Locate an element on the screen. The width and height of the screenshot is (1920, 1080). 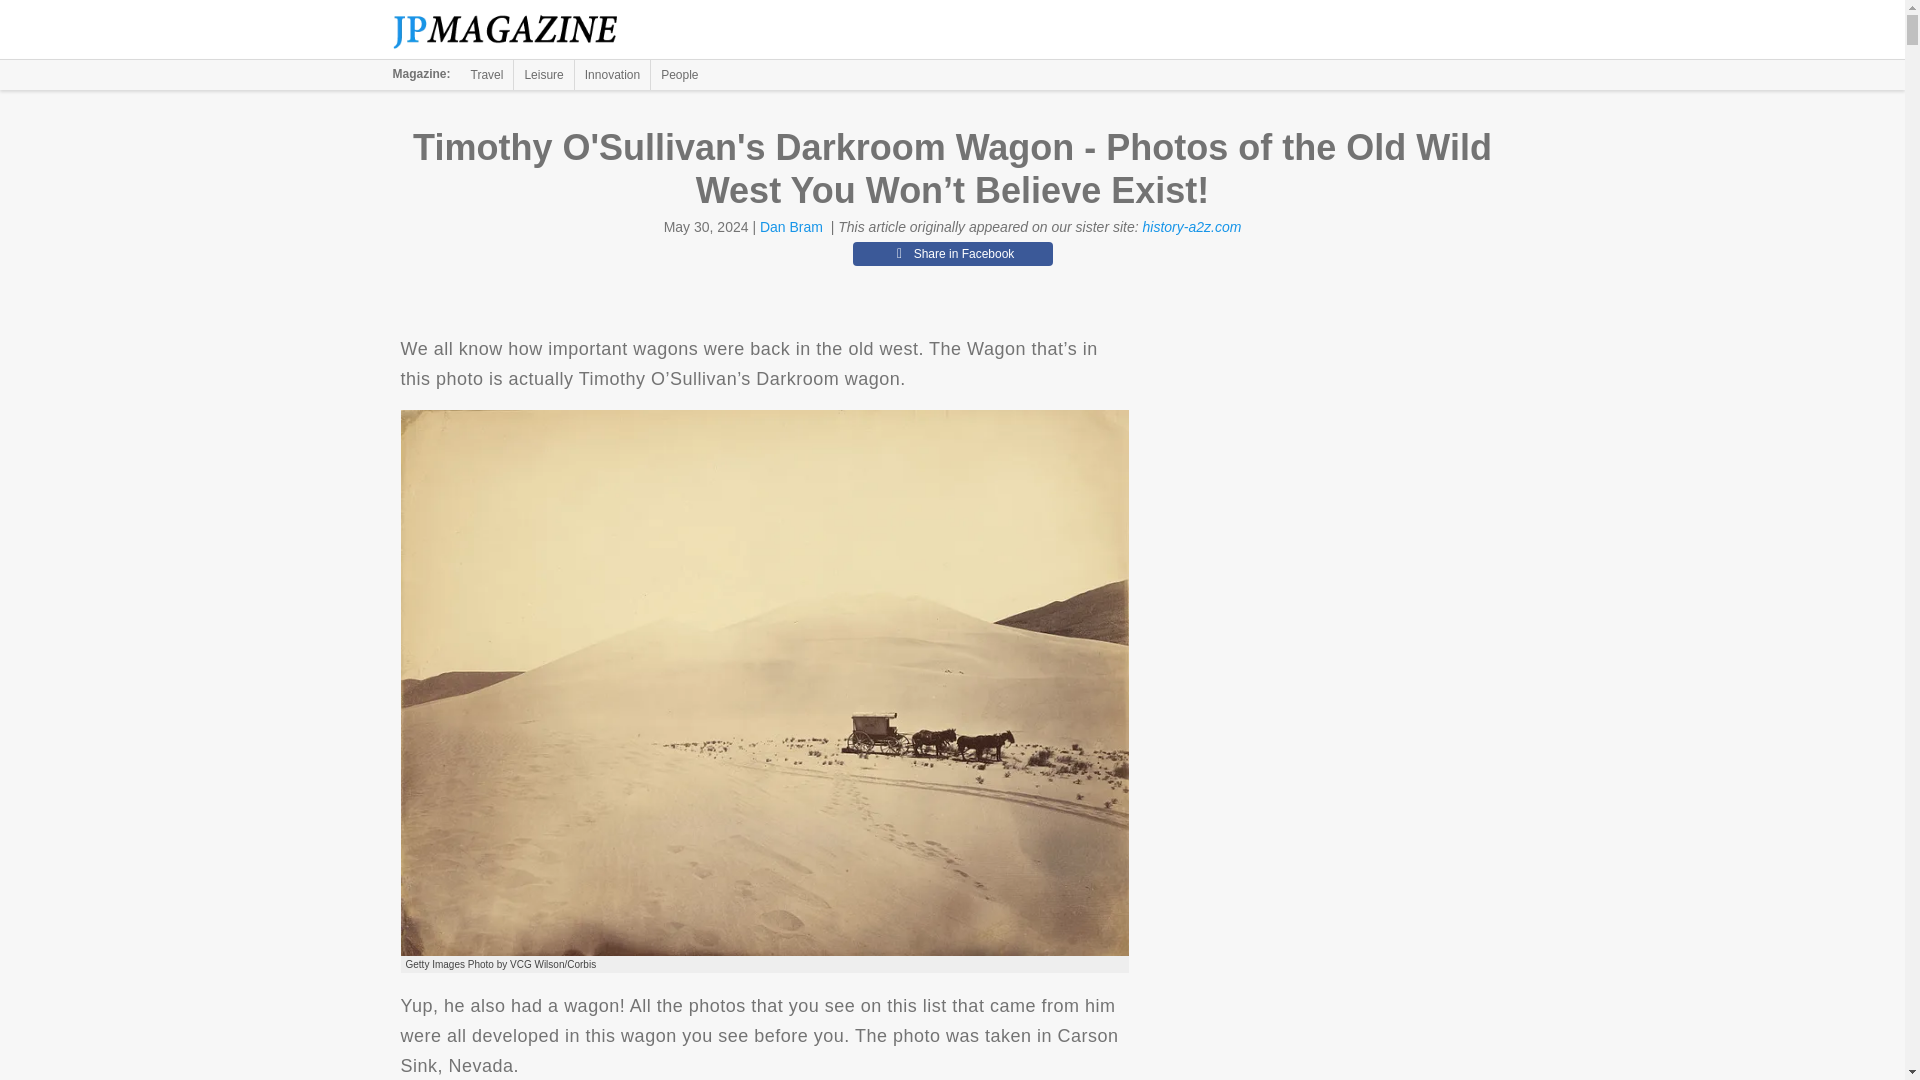
People is located at coordinates (679, 74).